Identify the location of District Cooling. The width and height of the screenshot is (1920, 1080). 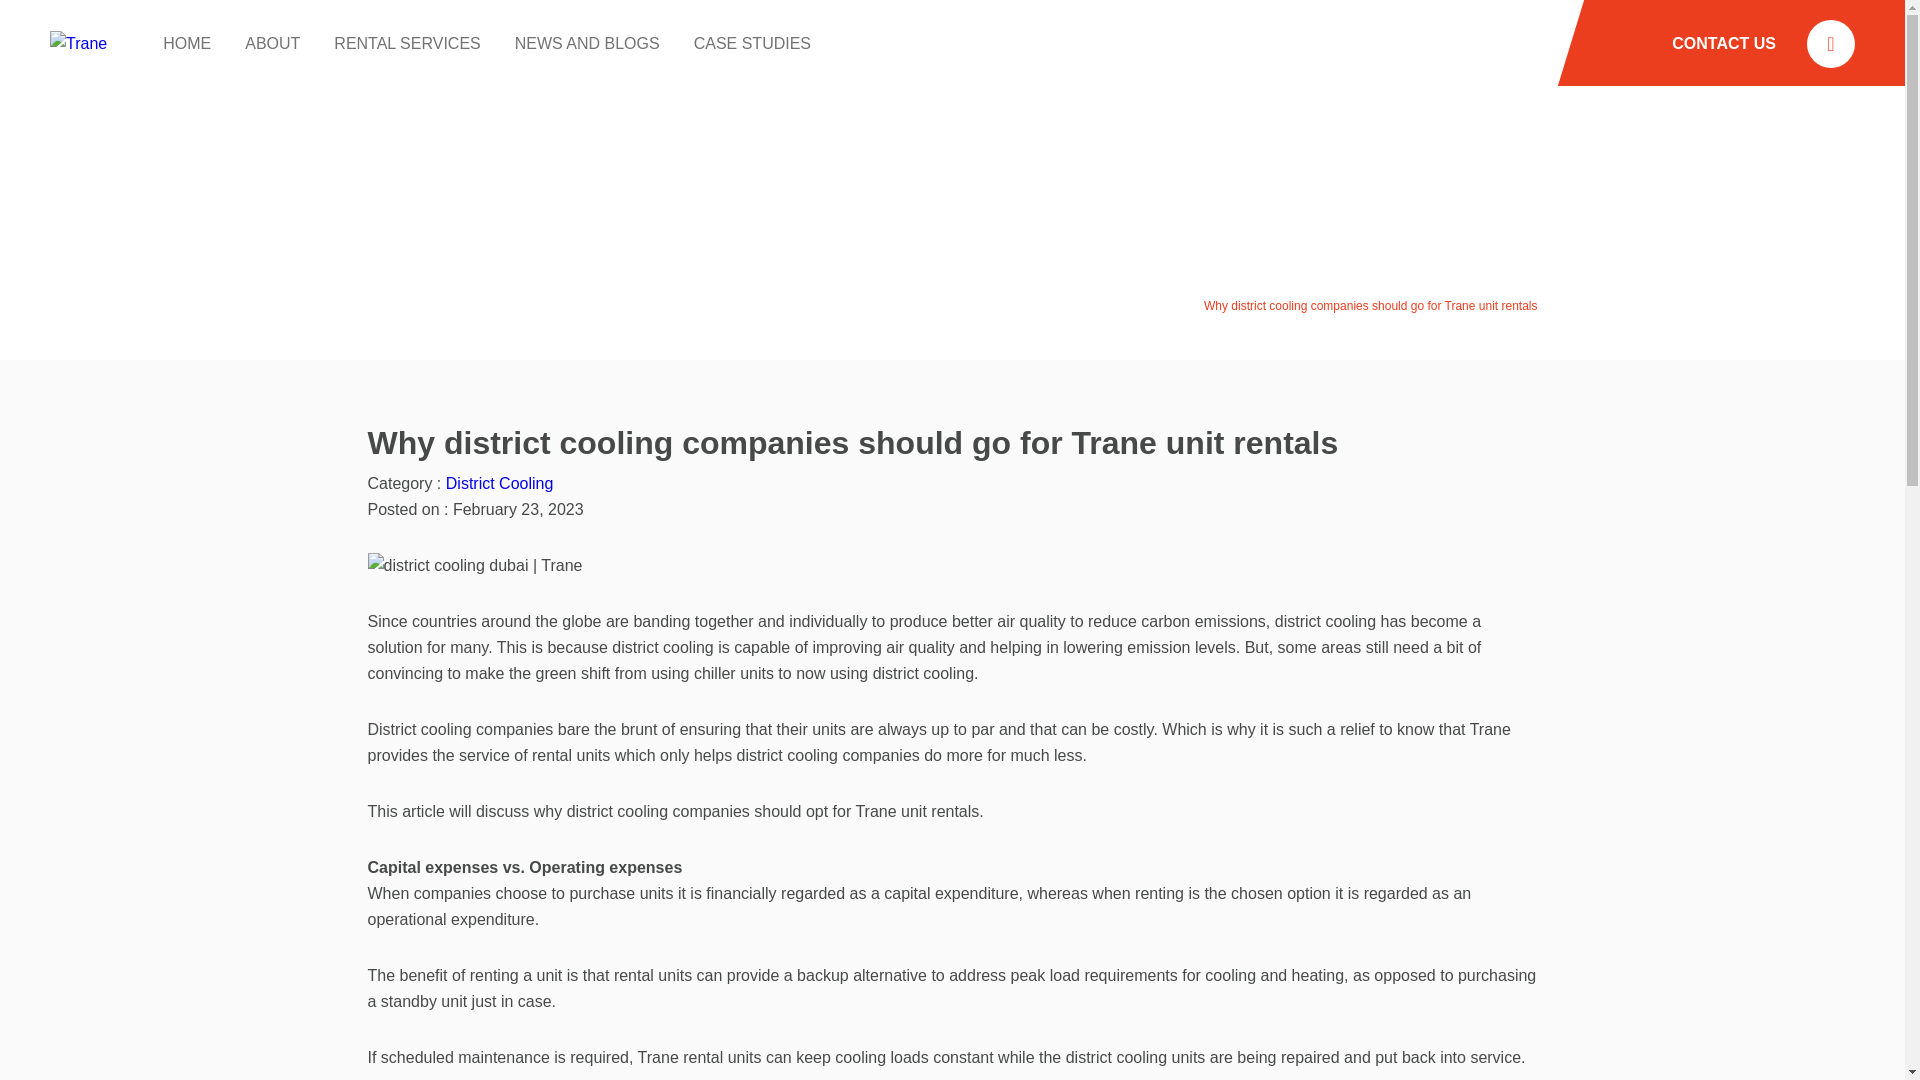
(500, 484).